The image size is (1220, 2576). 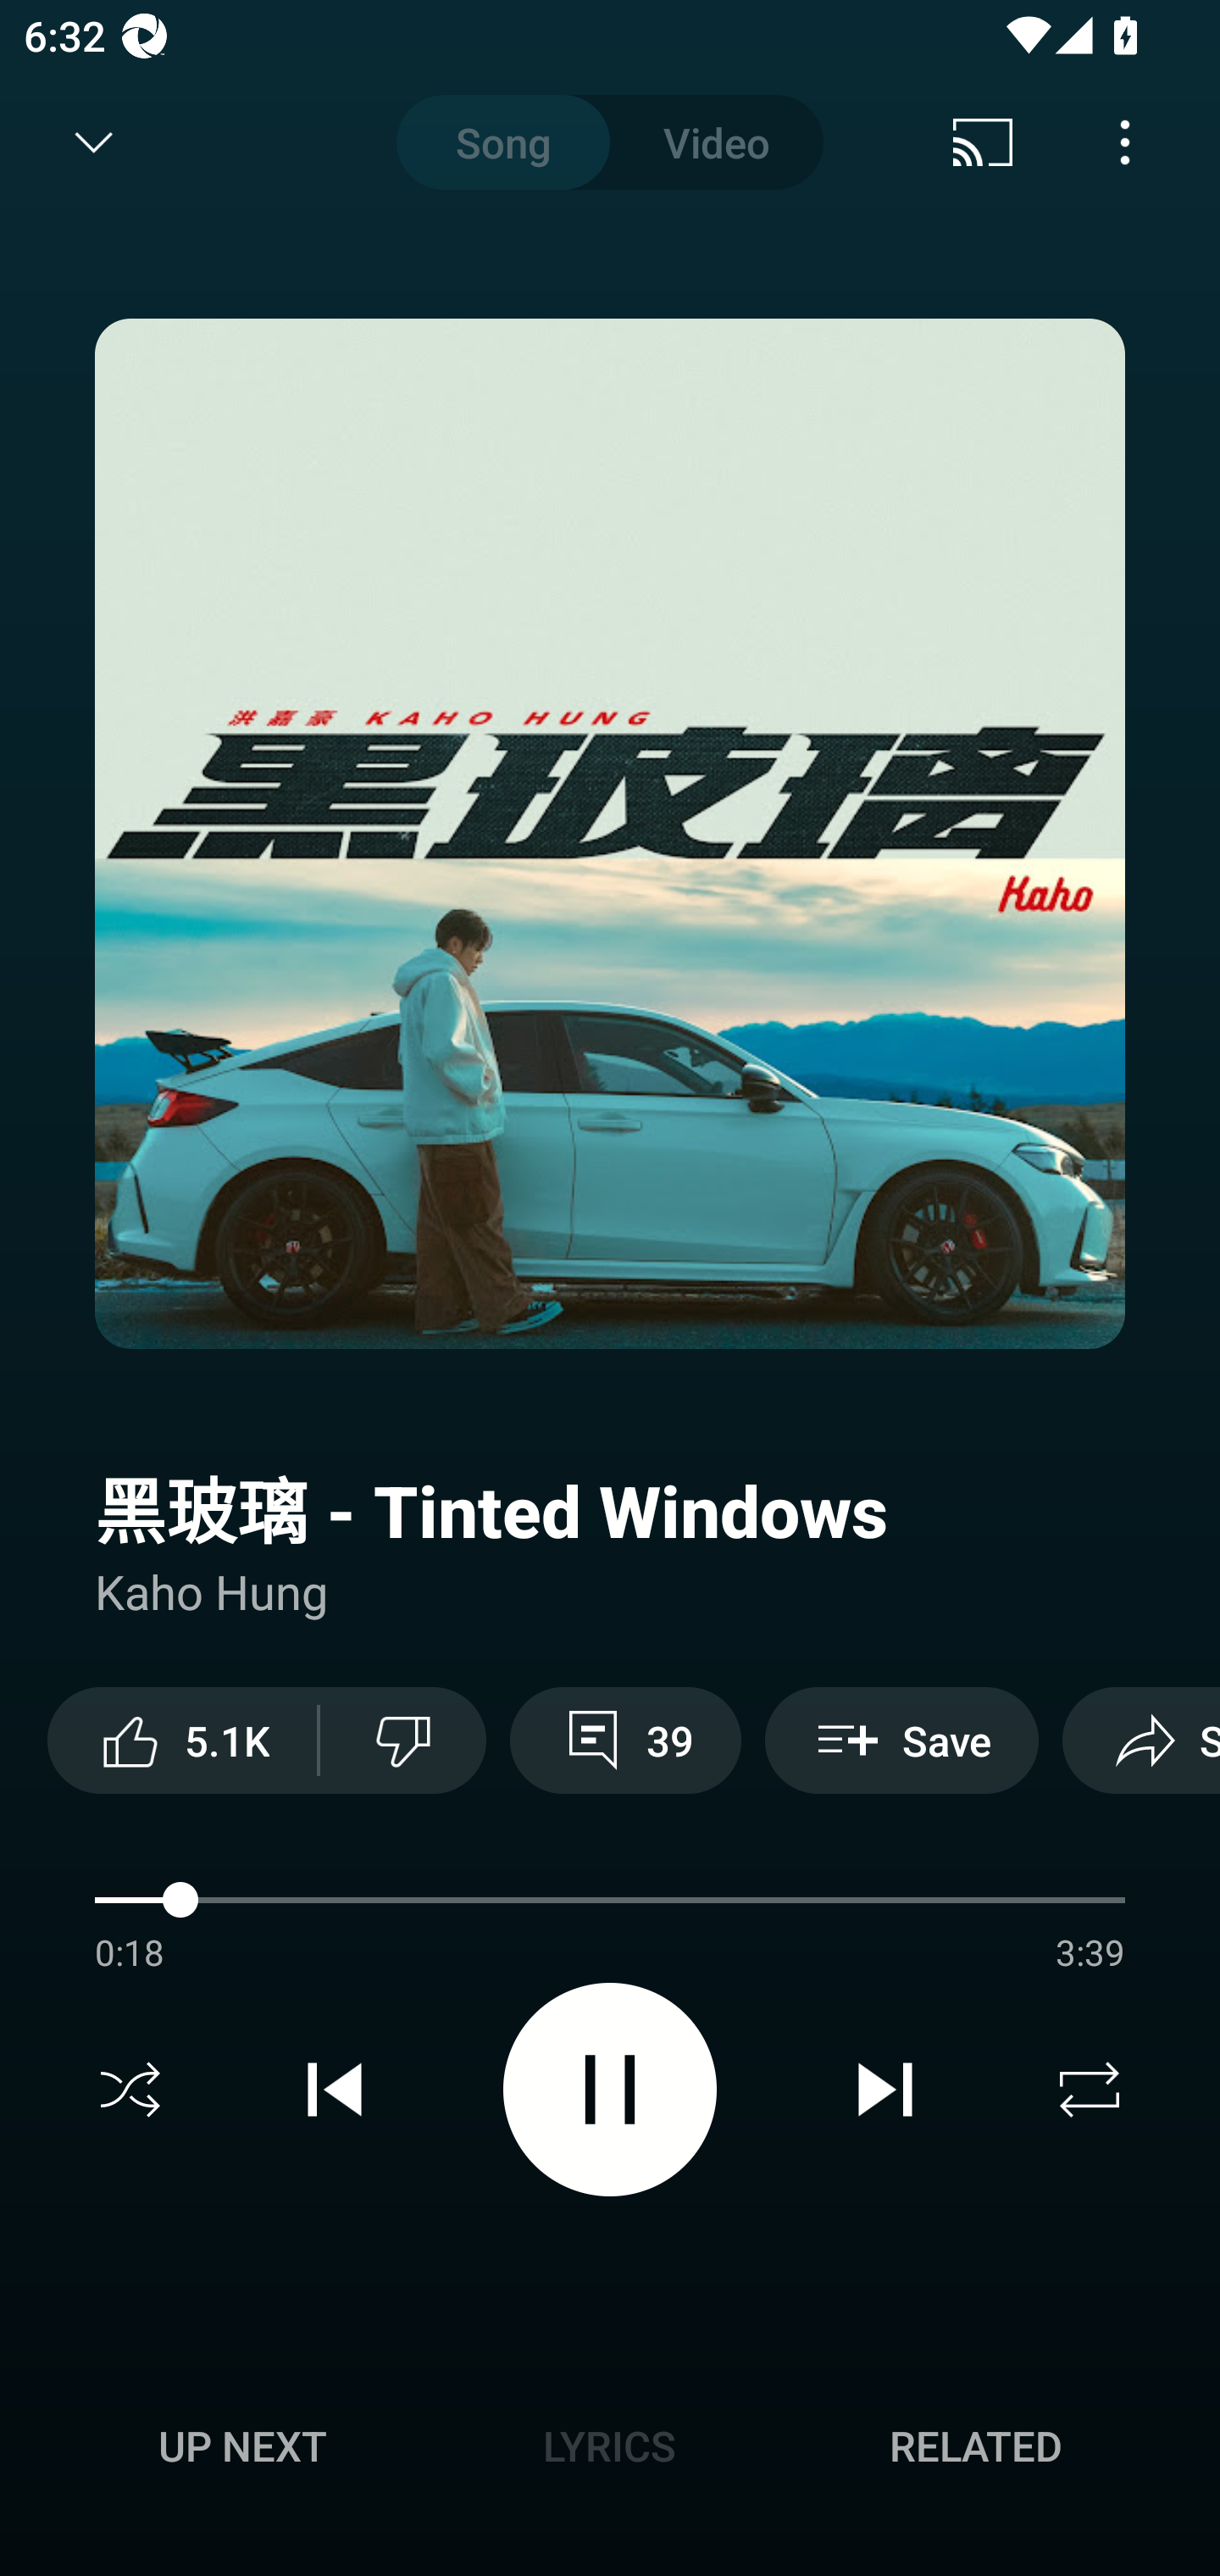 I want to click on 39 View 39 comments, so click(x=625, y=1740).